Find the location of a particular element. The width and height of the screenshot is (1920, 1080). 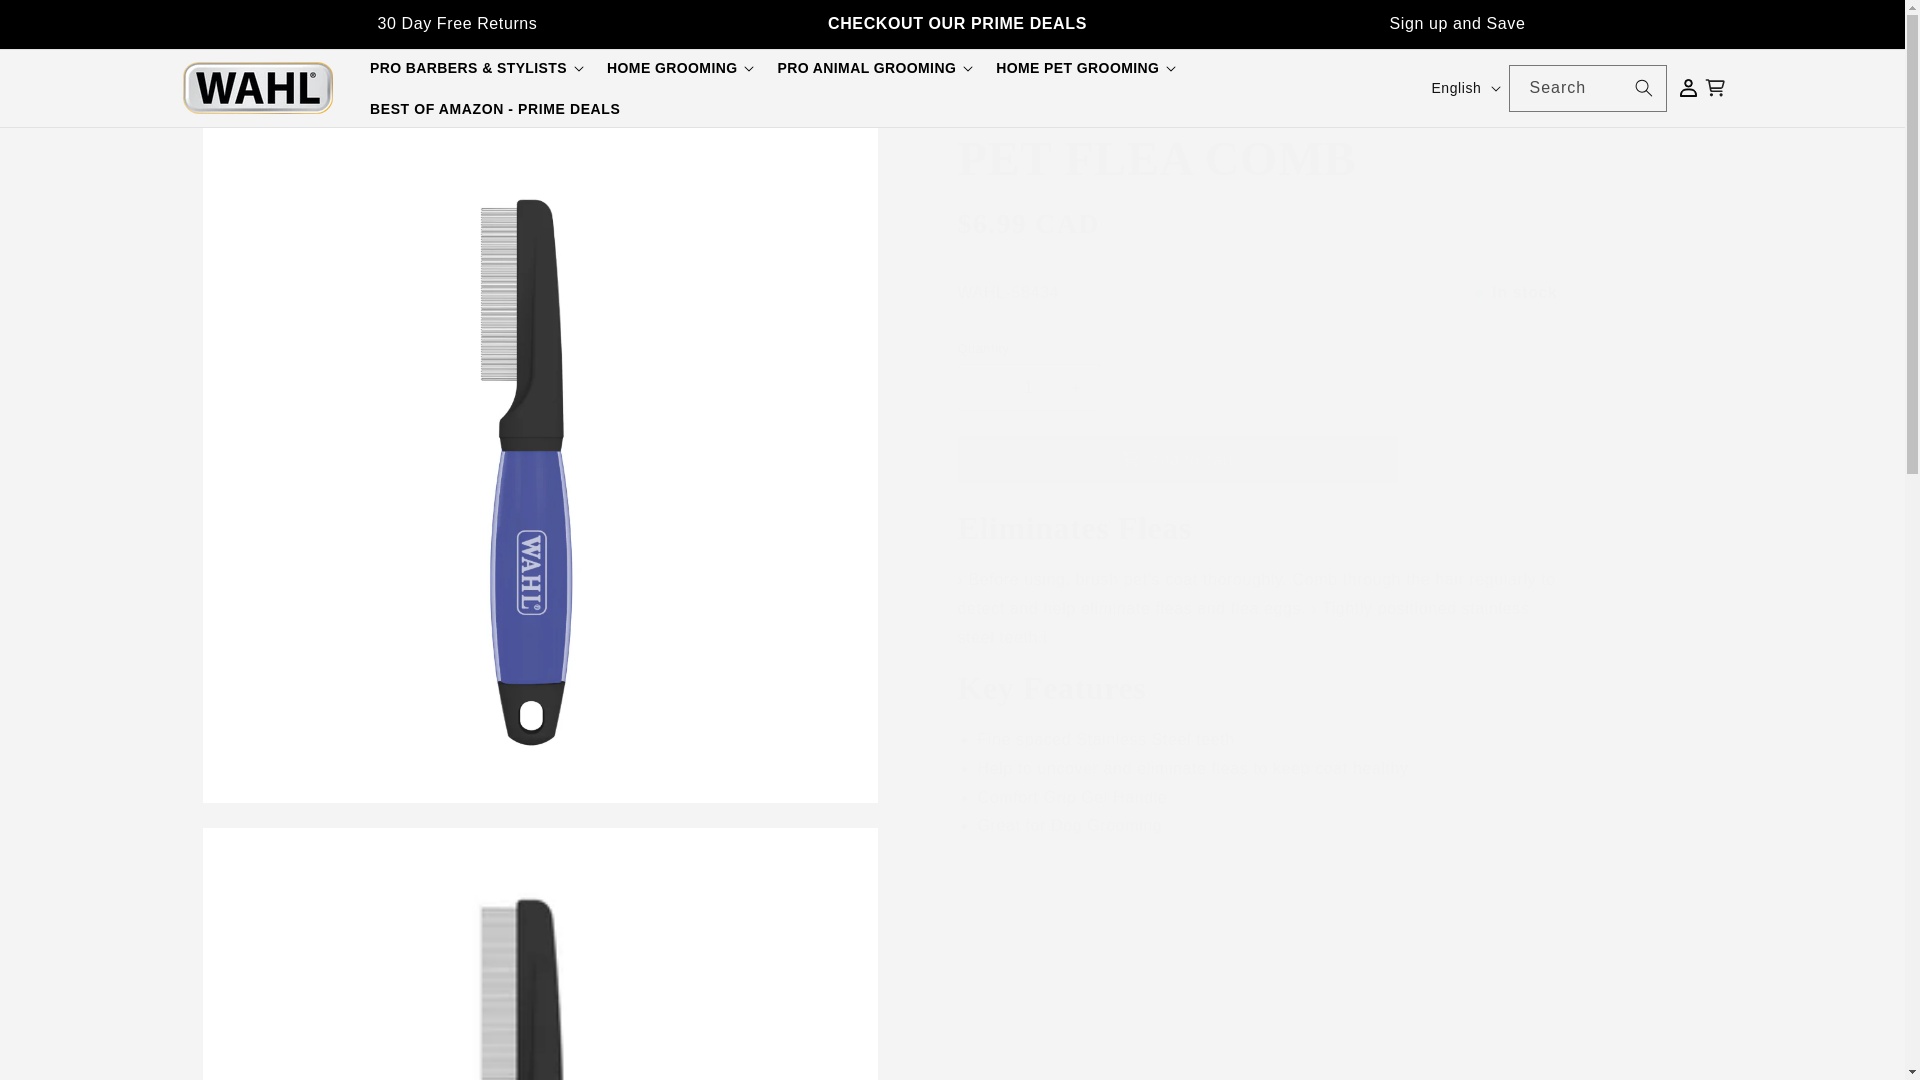

Best of Amazon is located at coordinates (956, 24).